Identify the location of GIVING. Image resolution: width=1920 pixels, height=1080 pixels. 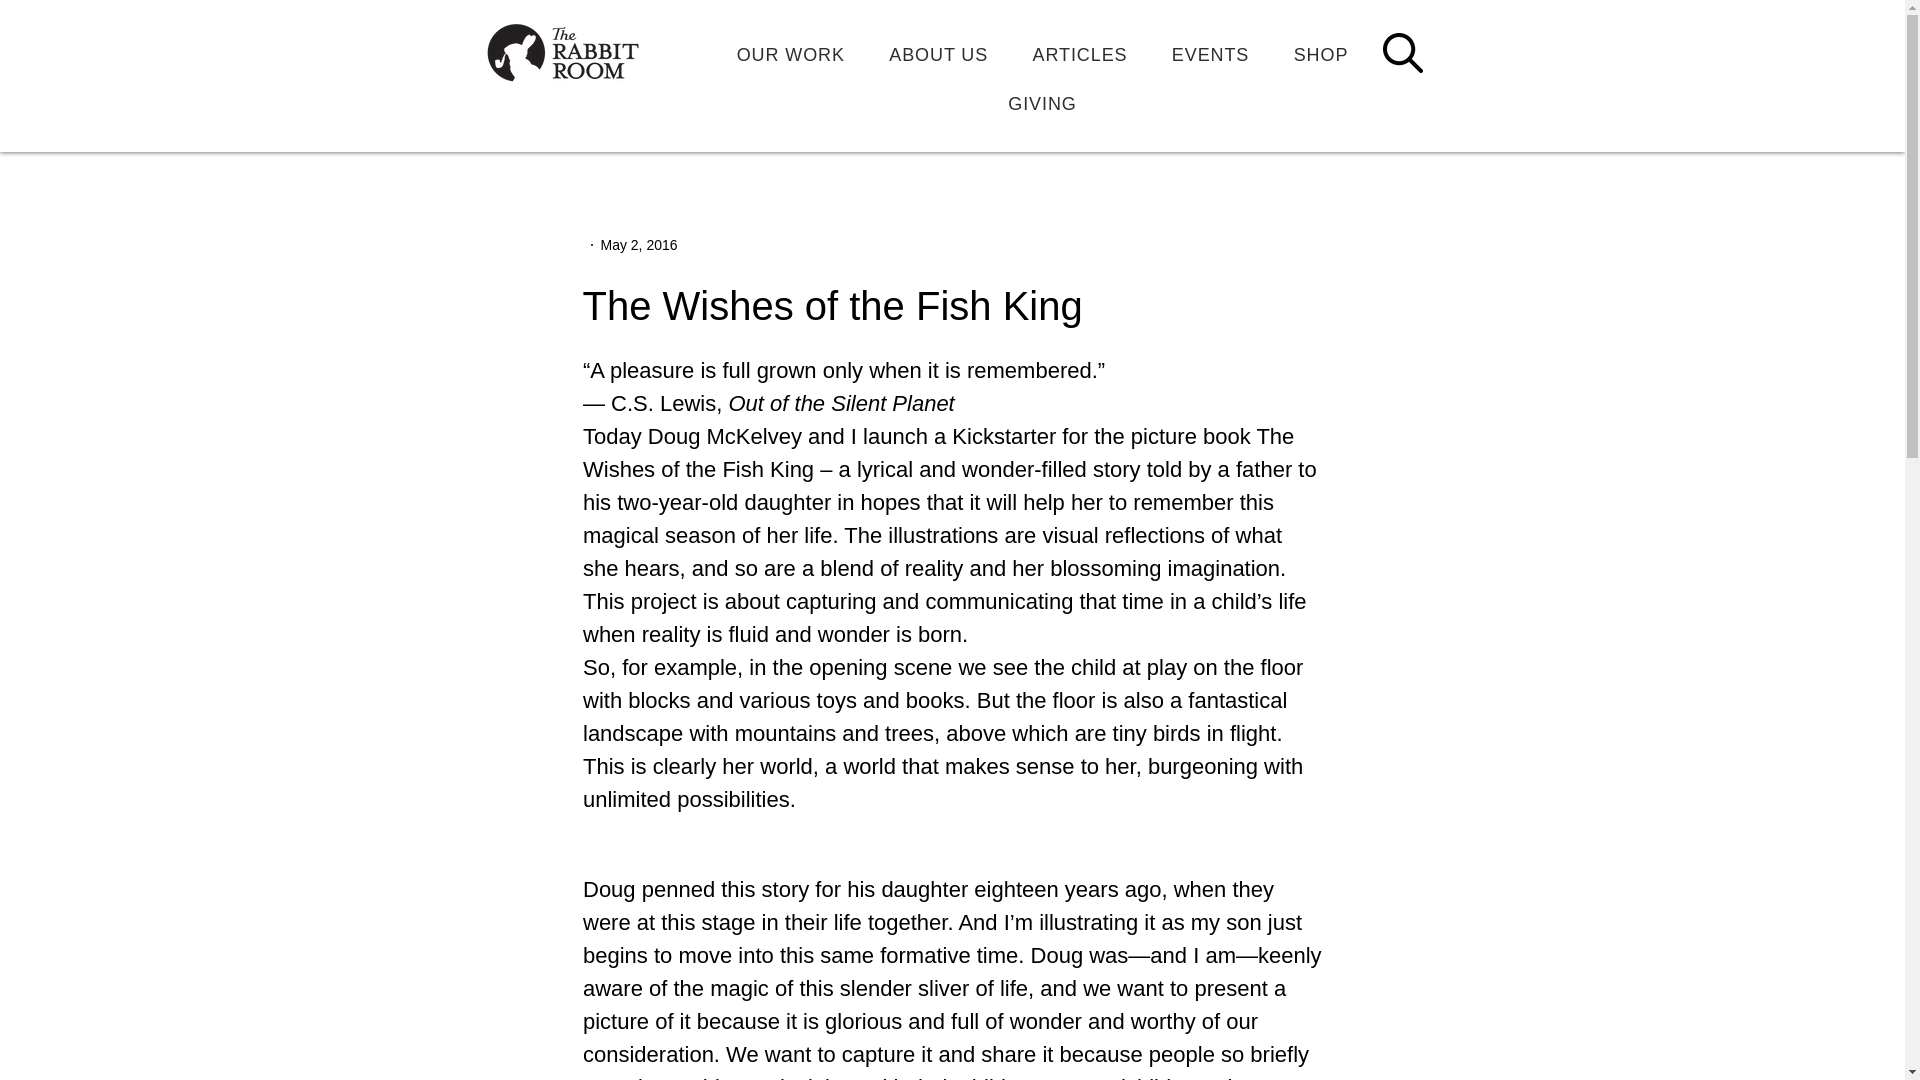
(1042, 104).